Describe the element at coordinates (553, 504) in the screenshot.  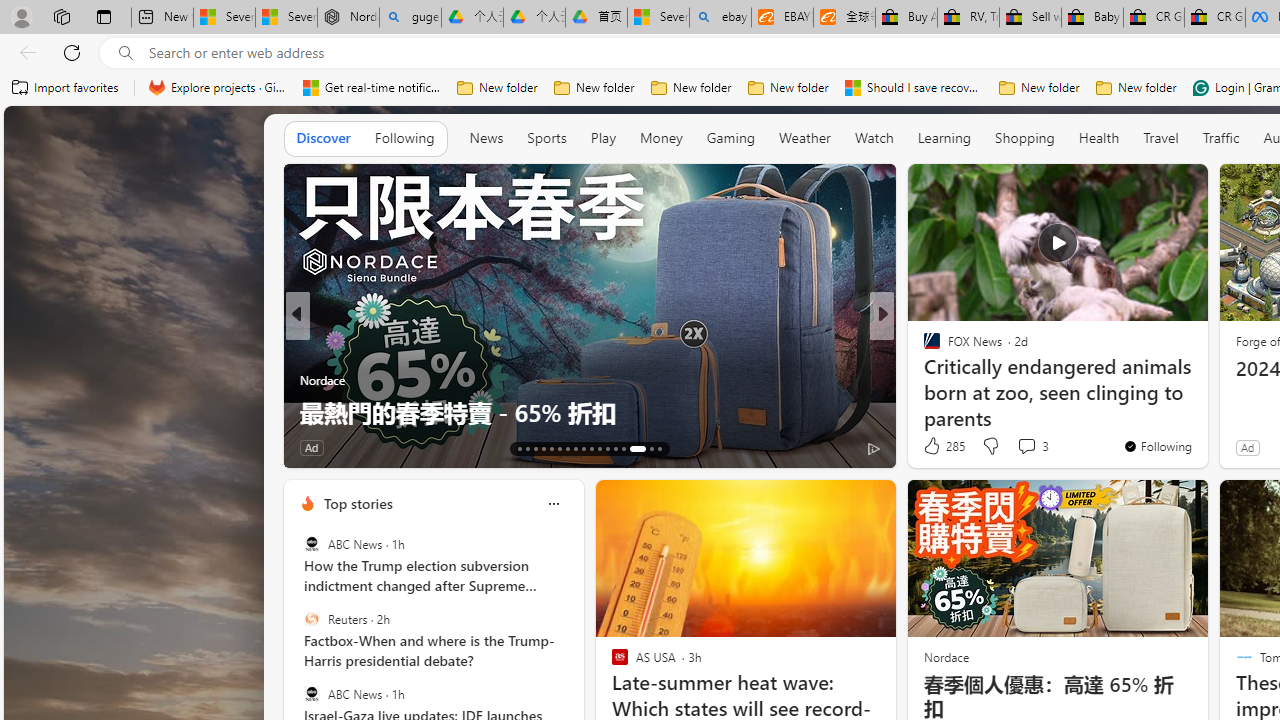
I see `Class: icon-img` at that location.